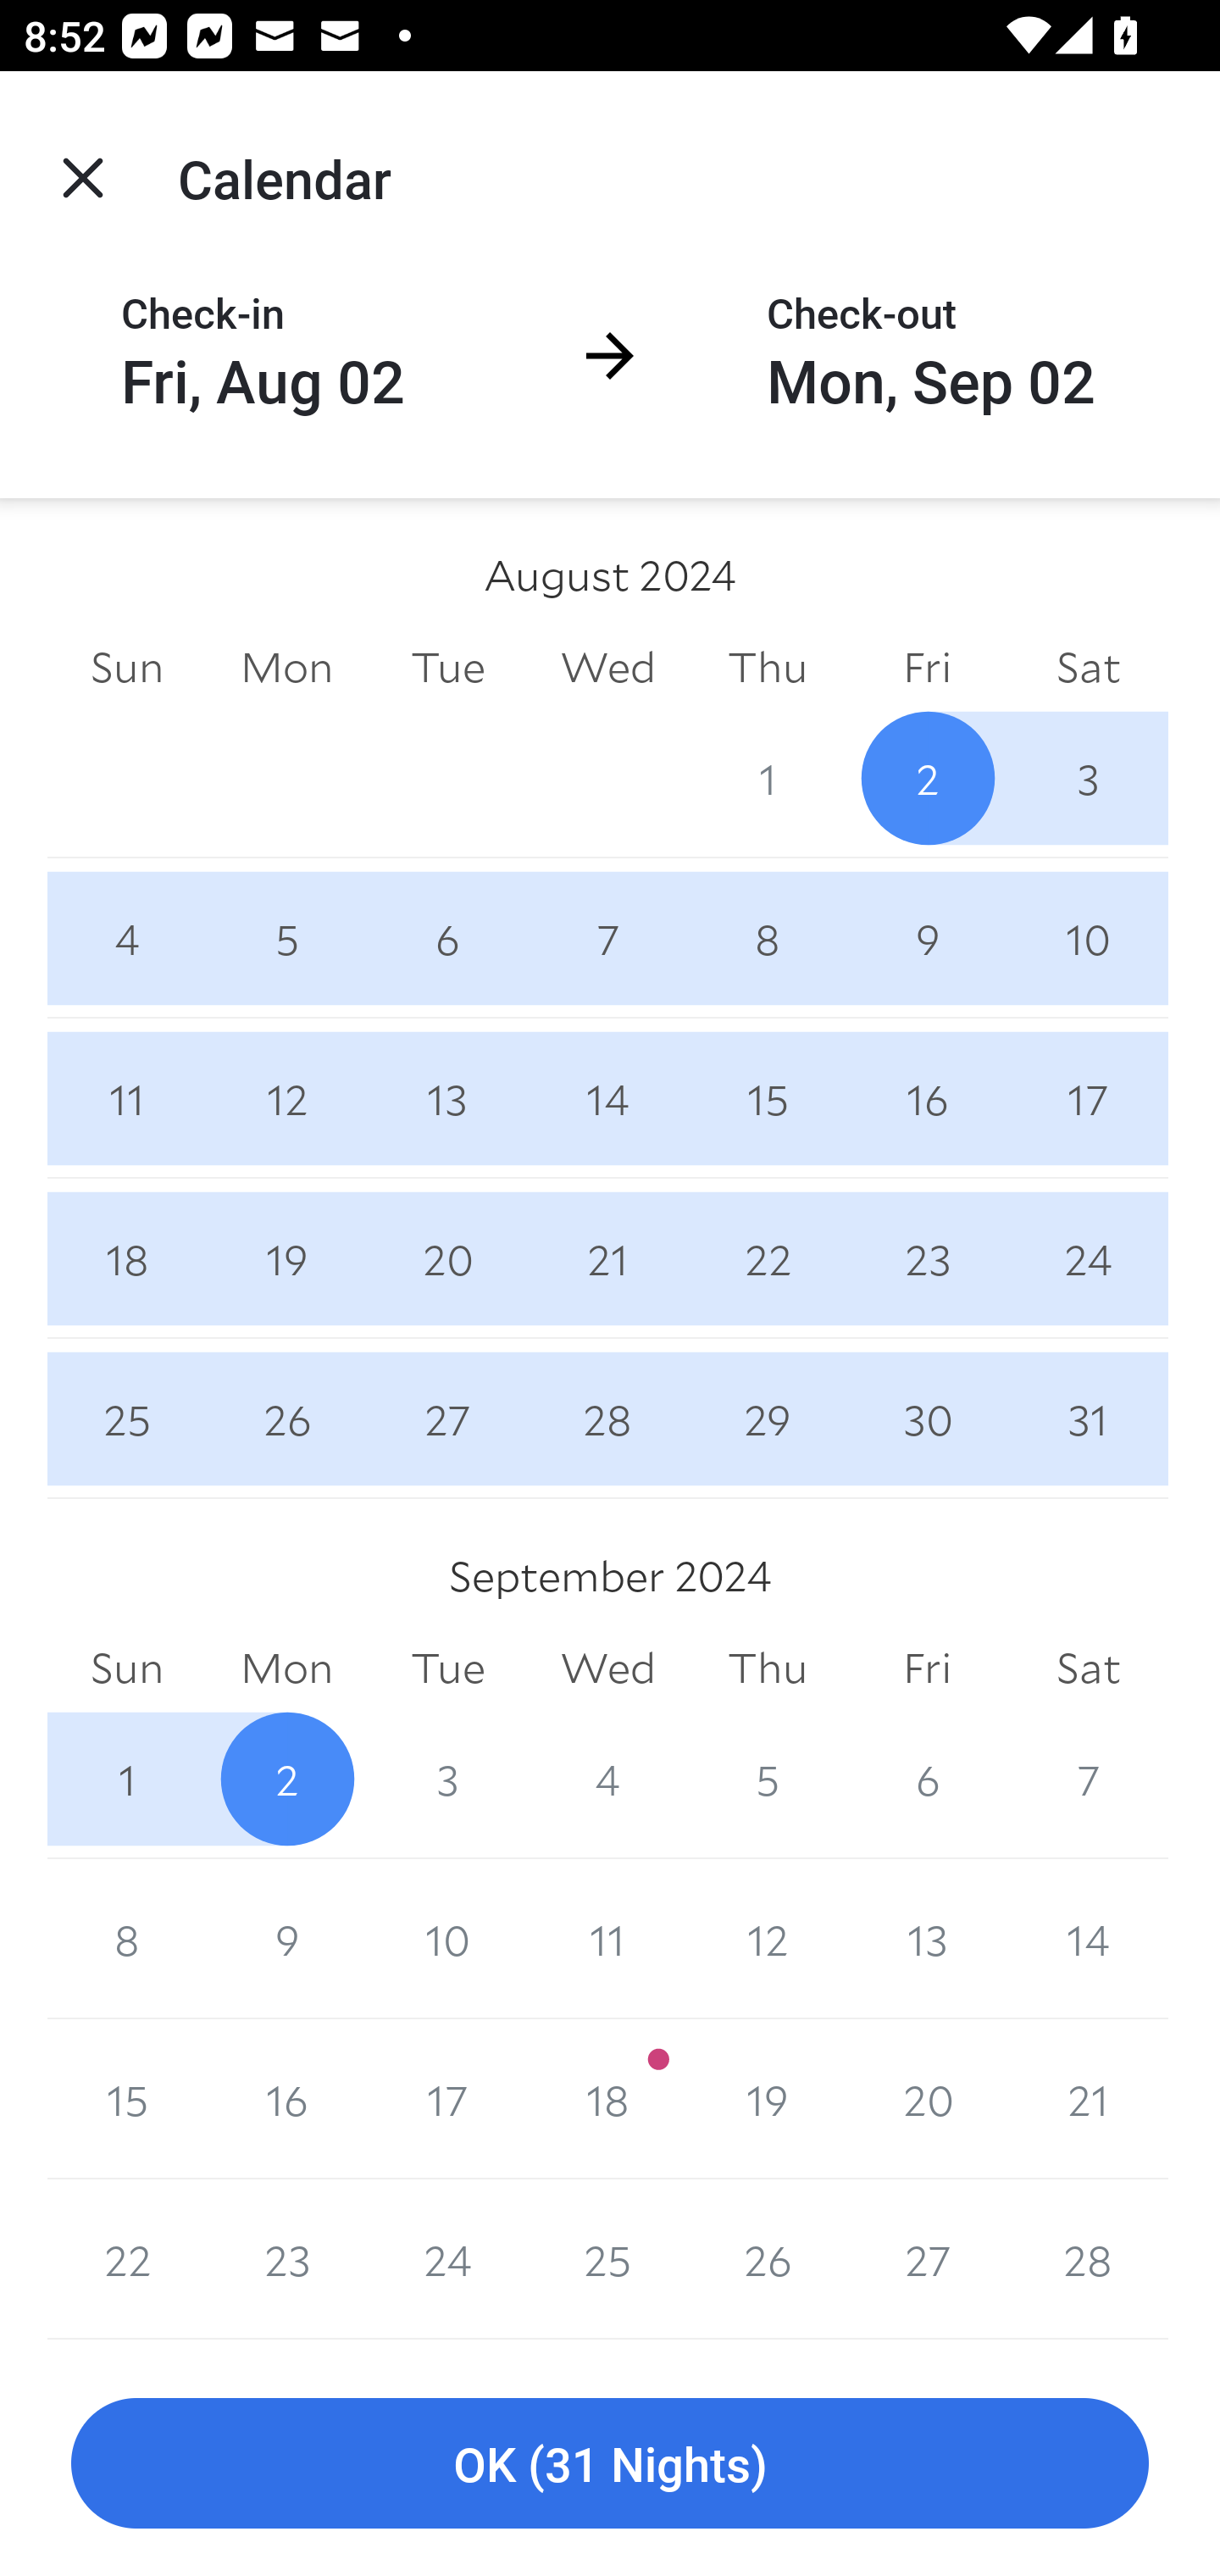 This screenshot has height=2576, width=1220. What do you see at coordinates (1088, 1779) in the screenshot?
I see `7 7 September 2024` at bounding box center [1088, 1779].